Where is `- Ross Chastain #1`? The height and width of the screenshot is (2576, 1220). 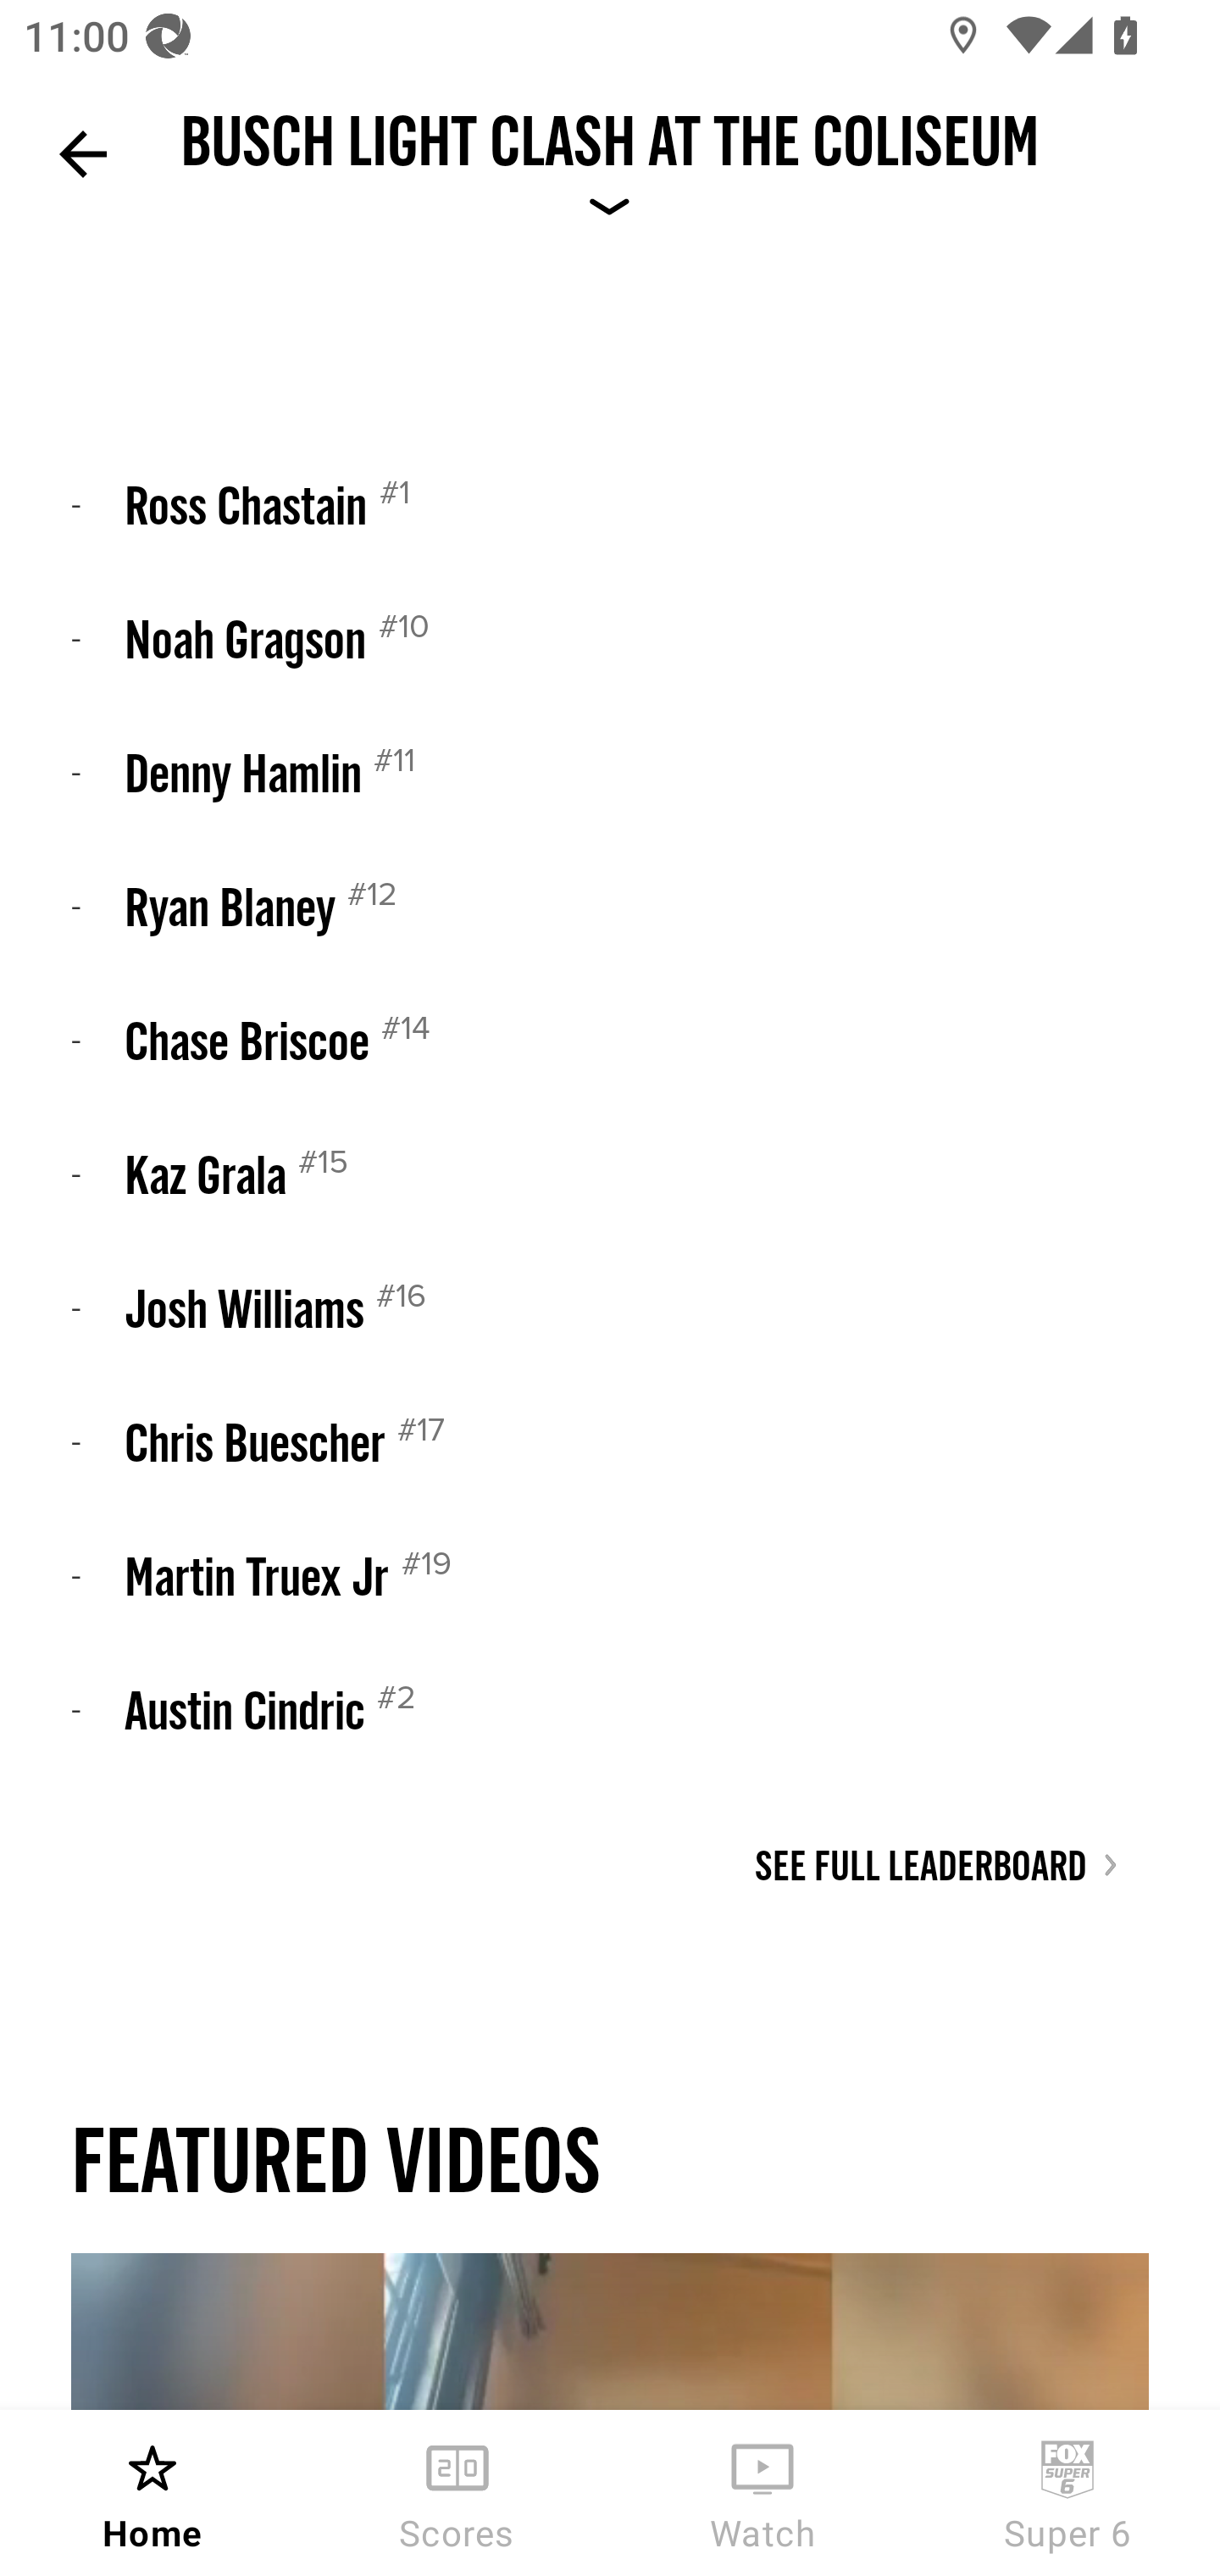 - Ross Chastain #1 is located at coordinates (610, 505).